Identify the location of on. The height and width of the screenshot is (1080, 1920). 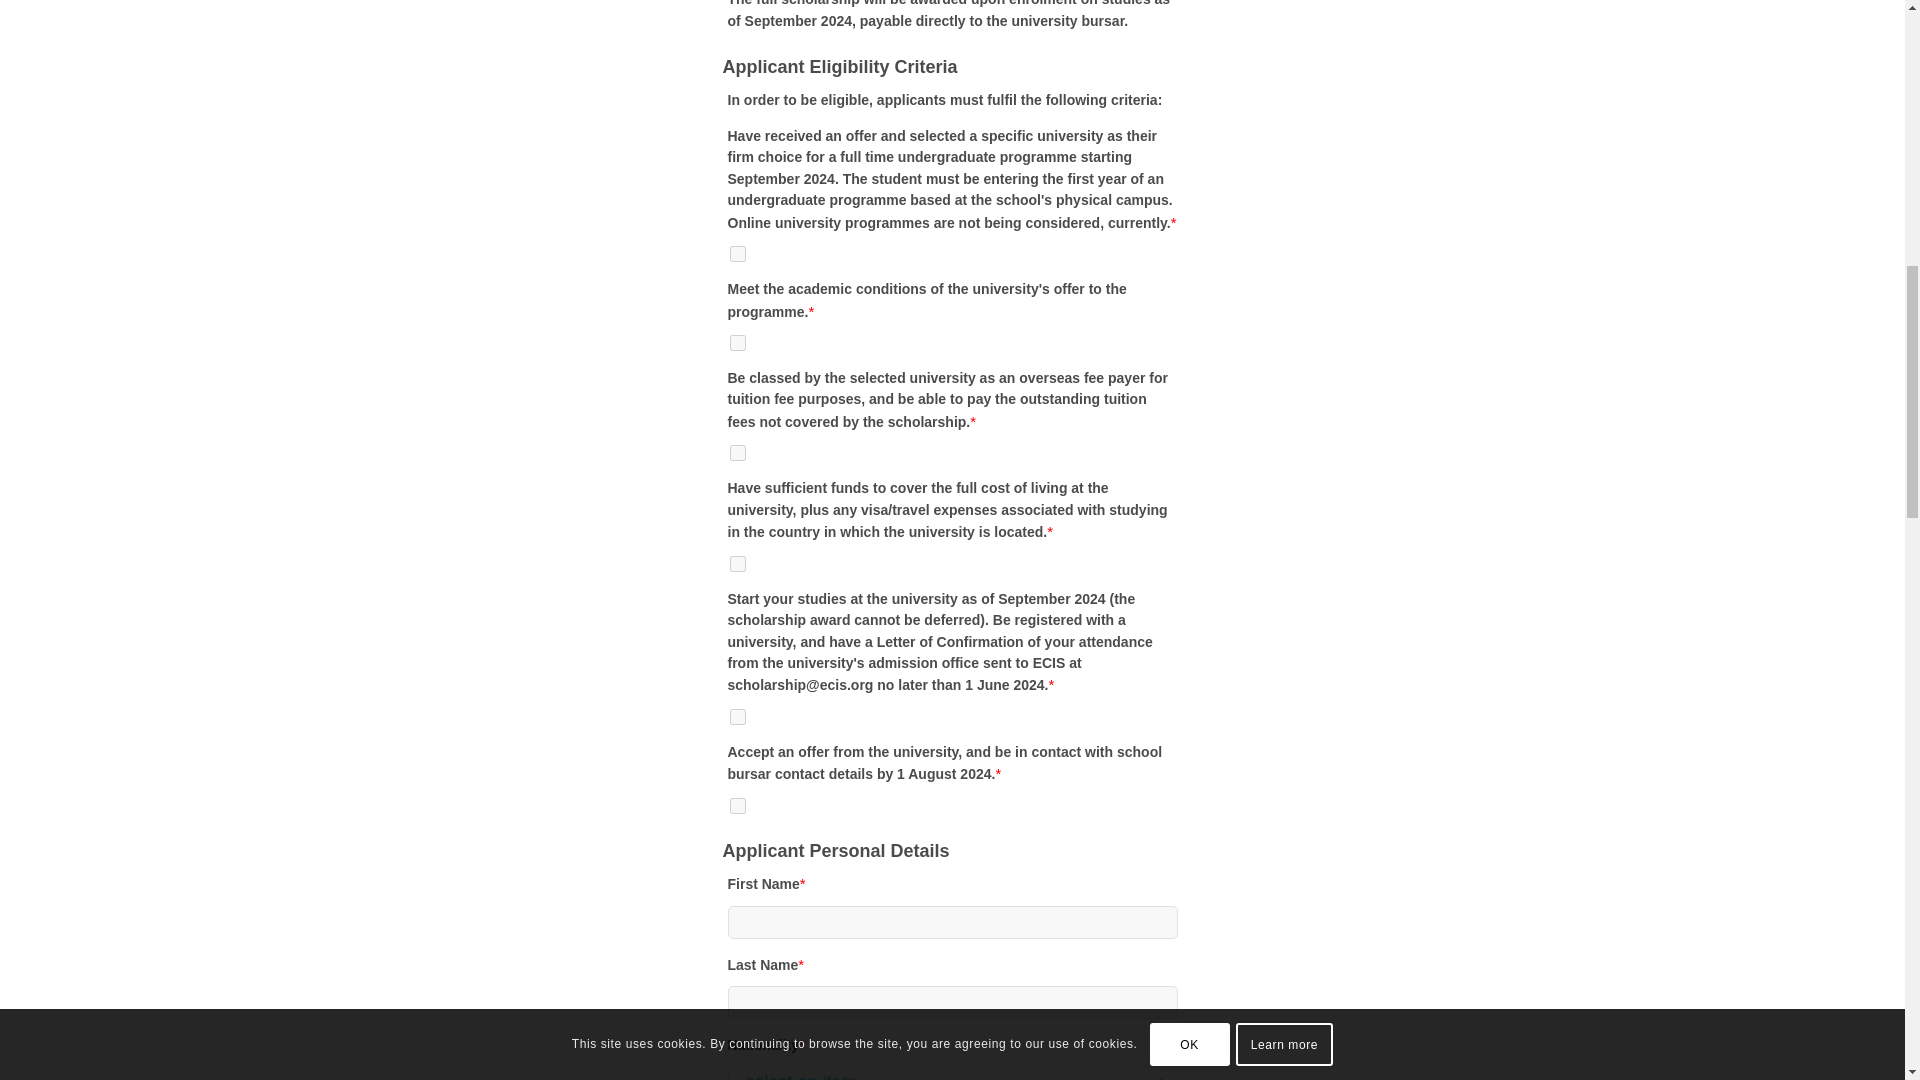
(738, 564).